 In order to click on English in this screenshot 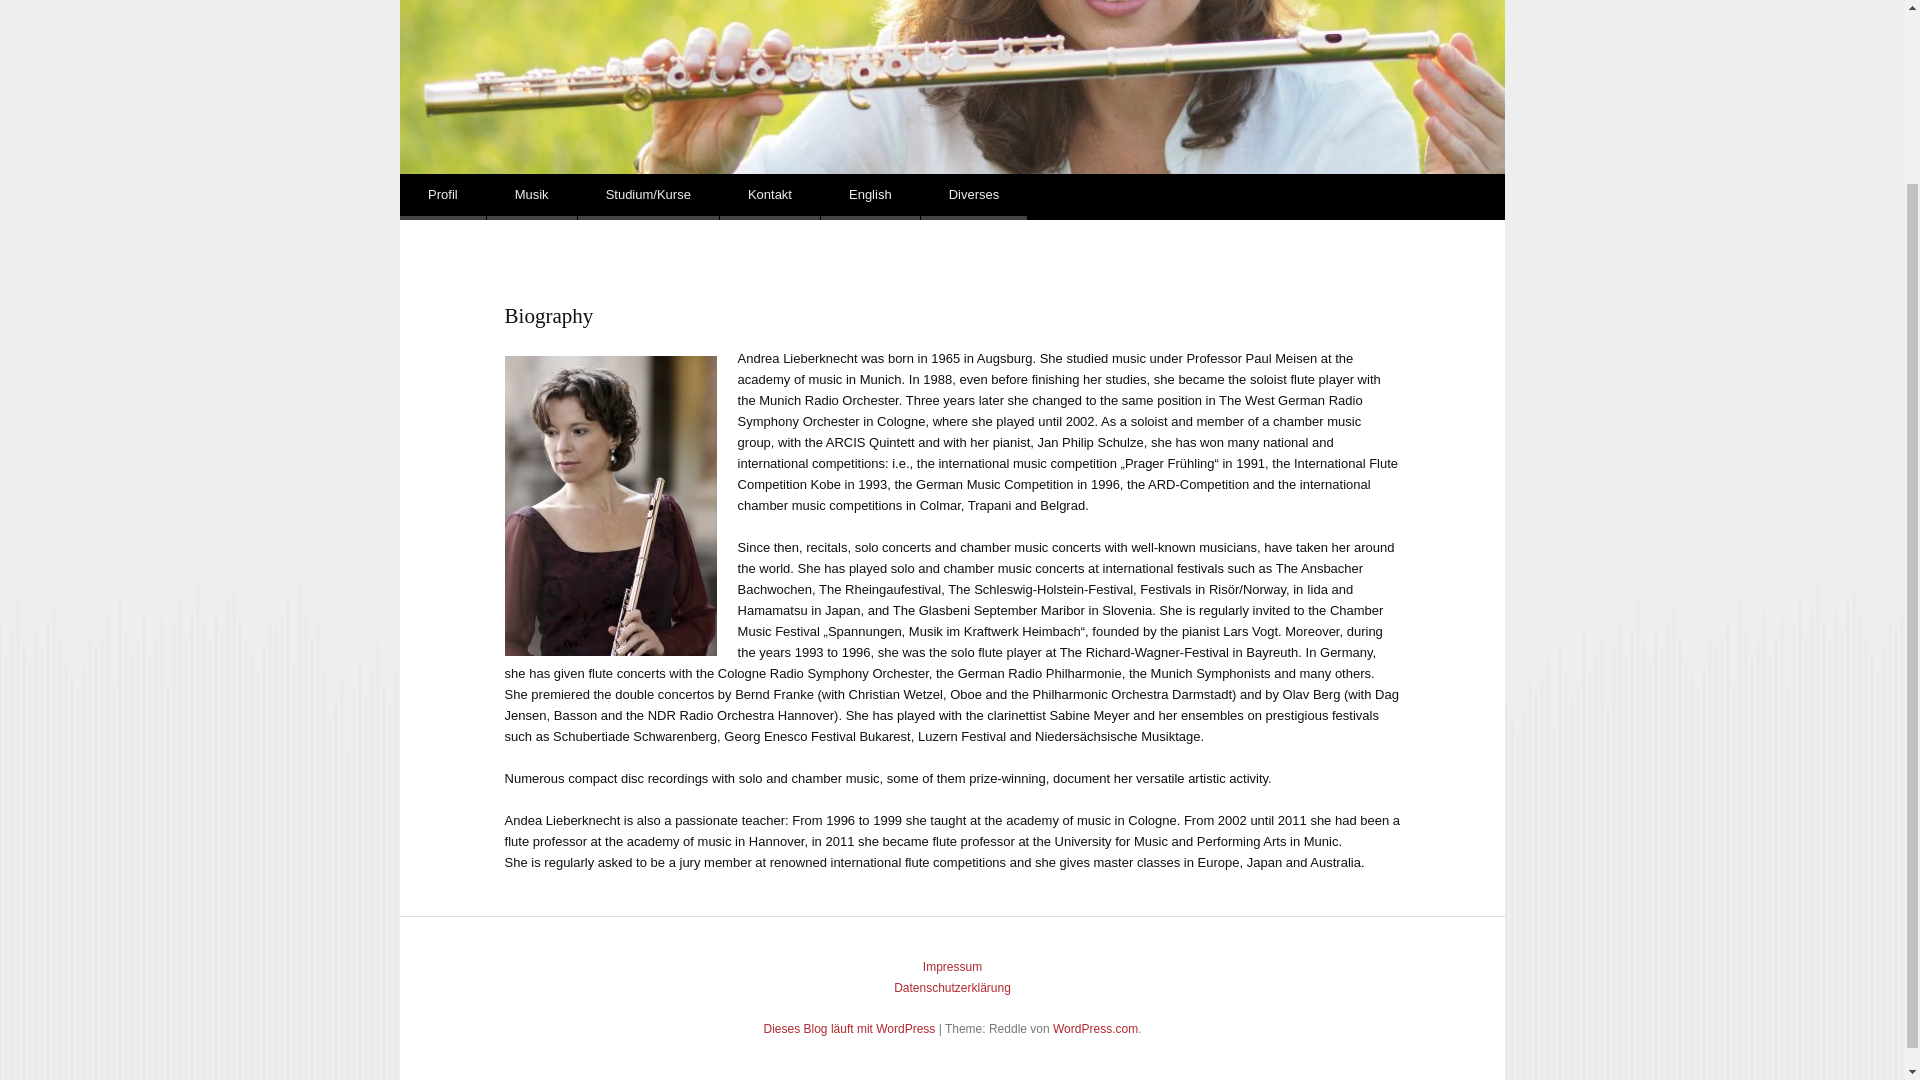, I will do `click(870, 196)`.